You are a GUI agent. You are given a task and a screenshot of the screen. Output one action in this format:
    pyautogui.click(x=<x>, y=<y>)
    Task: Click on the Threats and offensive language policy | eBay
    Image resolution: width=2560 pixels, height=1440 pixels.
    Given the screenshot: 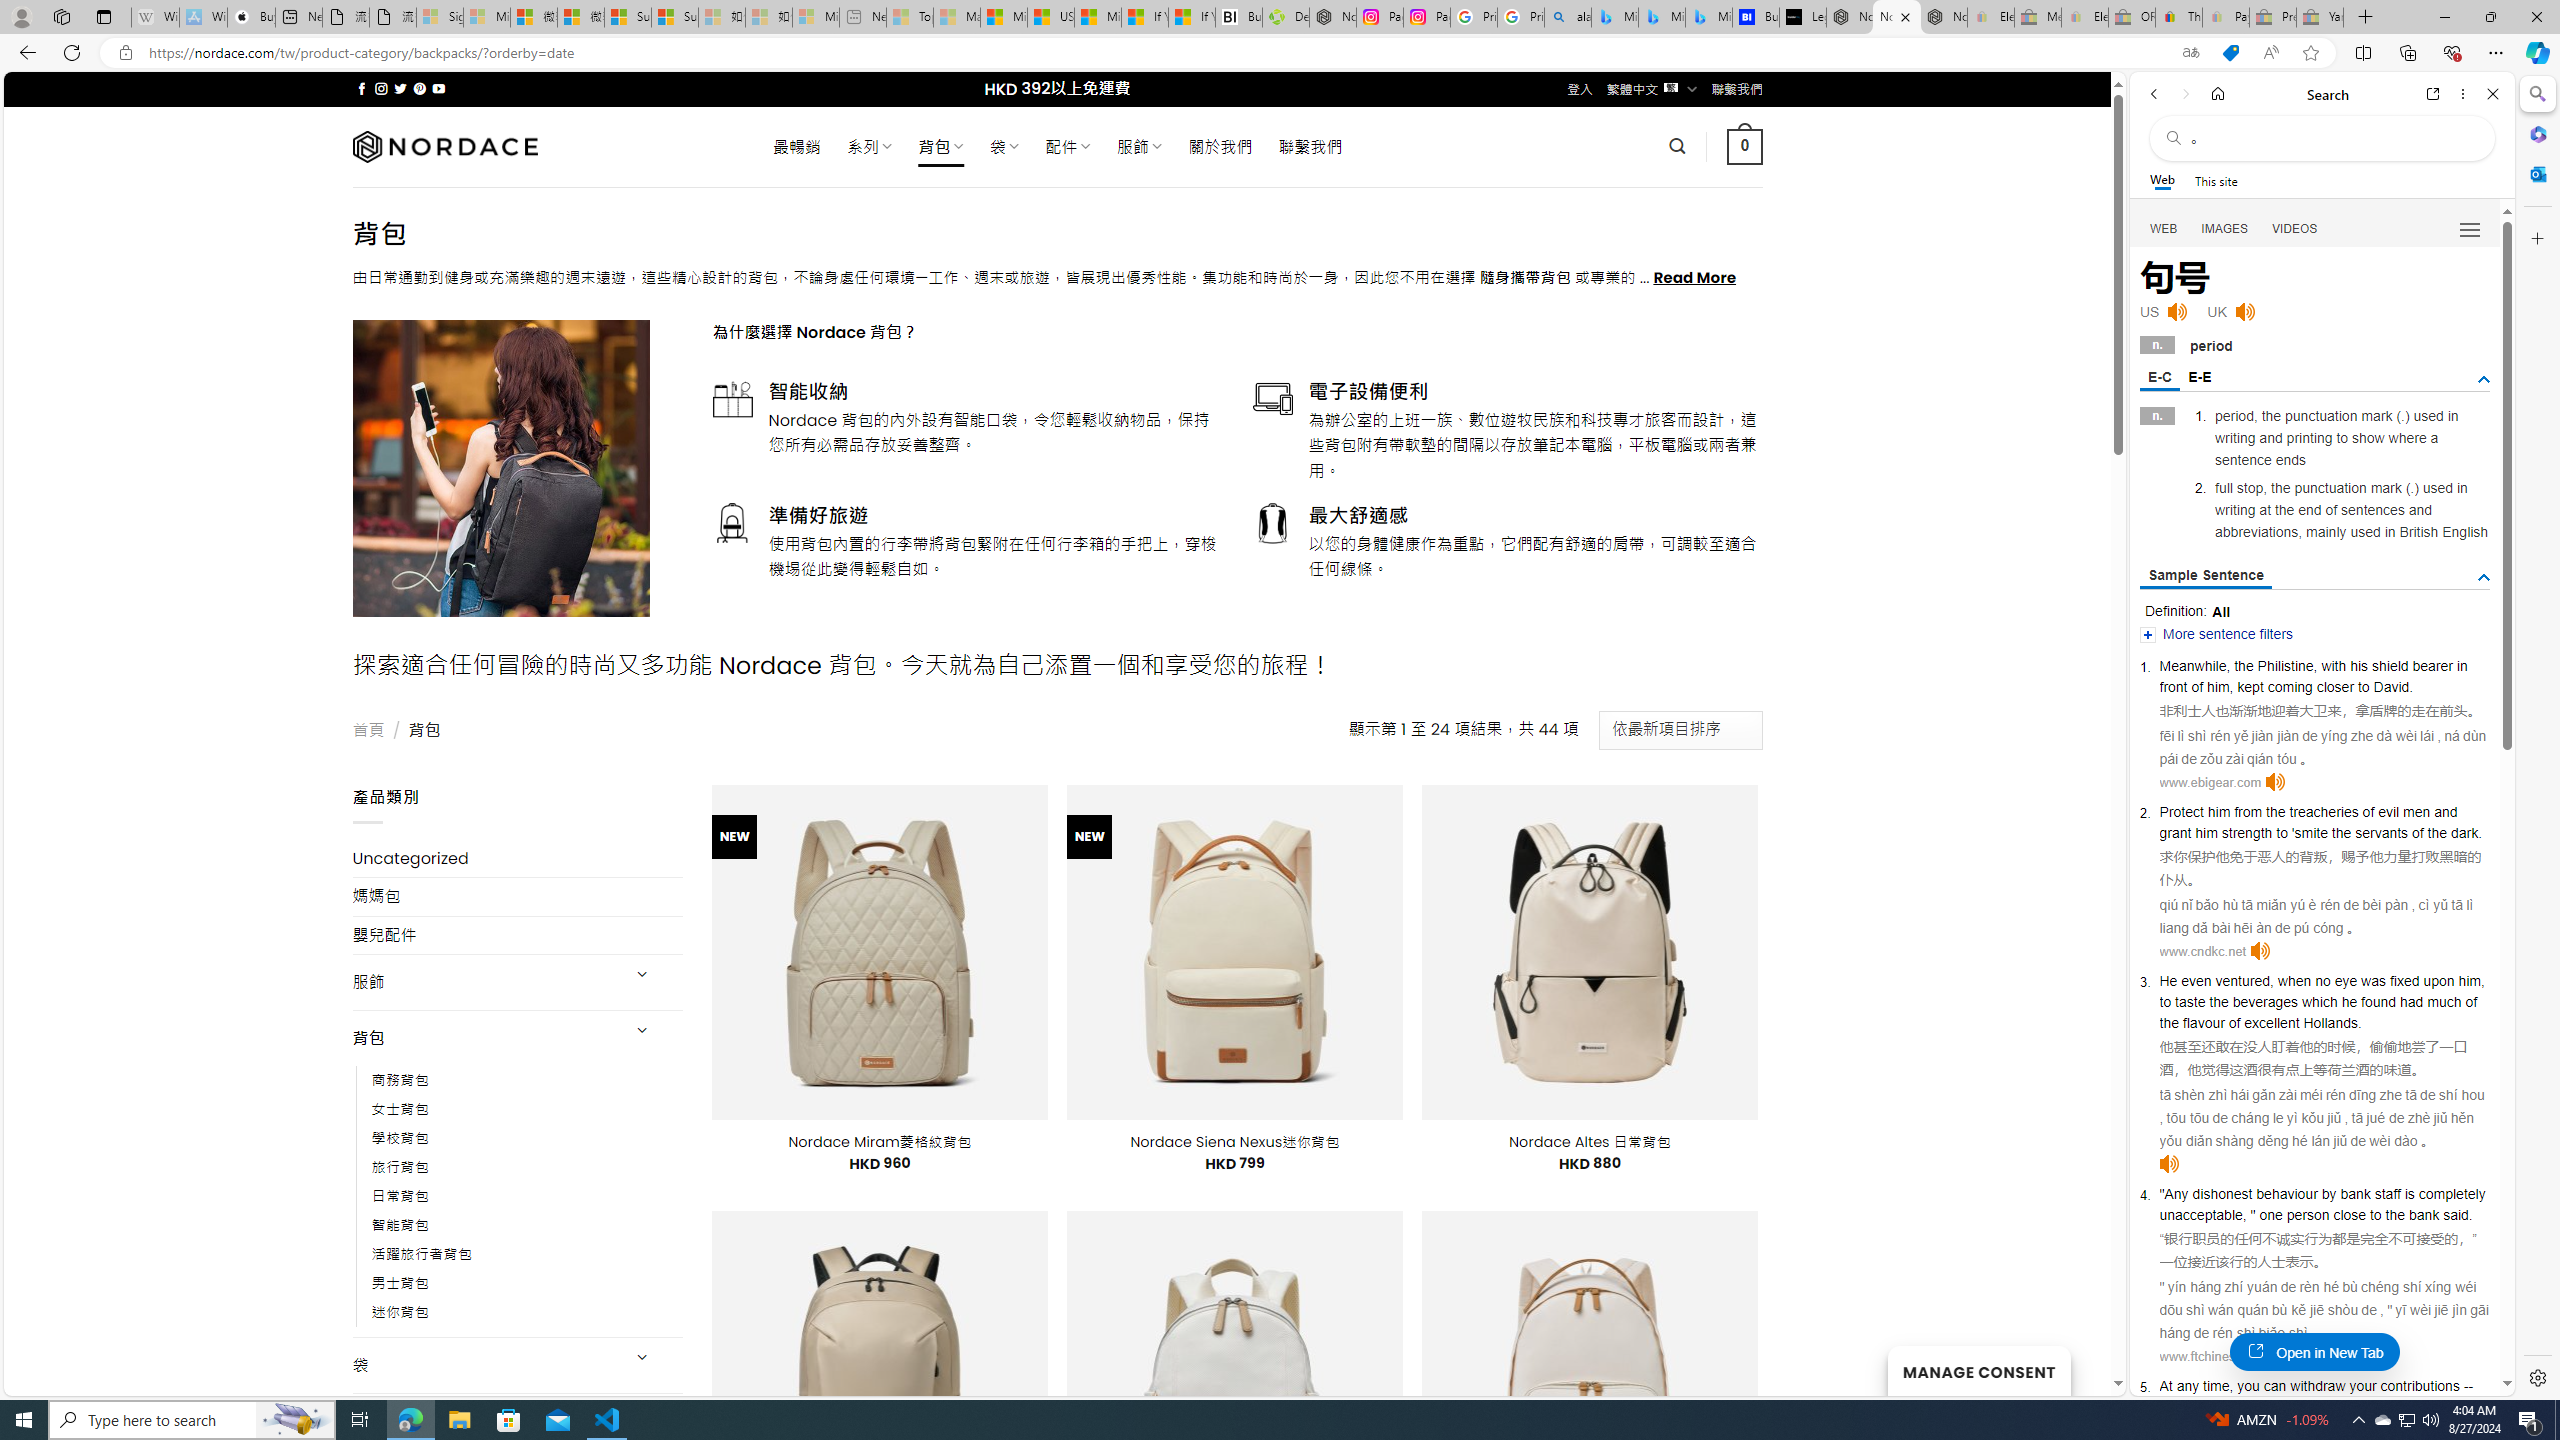 What is the action you would take?
    pyautogui.click(x=2179, y=17)
    